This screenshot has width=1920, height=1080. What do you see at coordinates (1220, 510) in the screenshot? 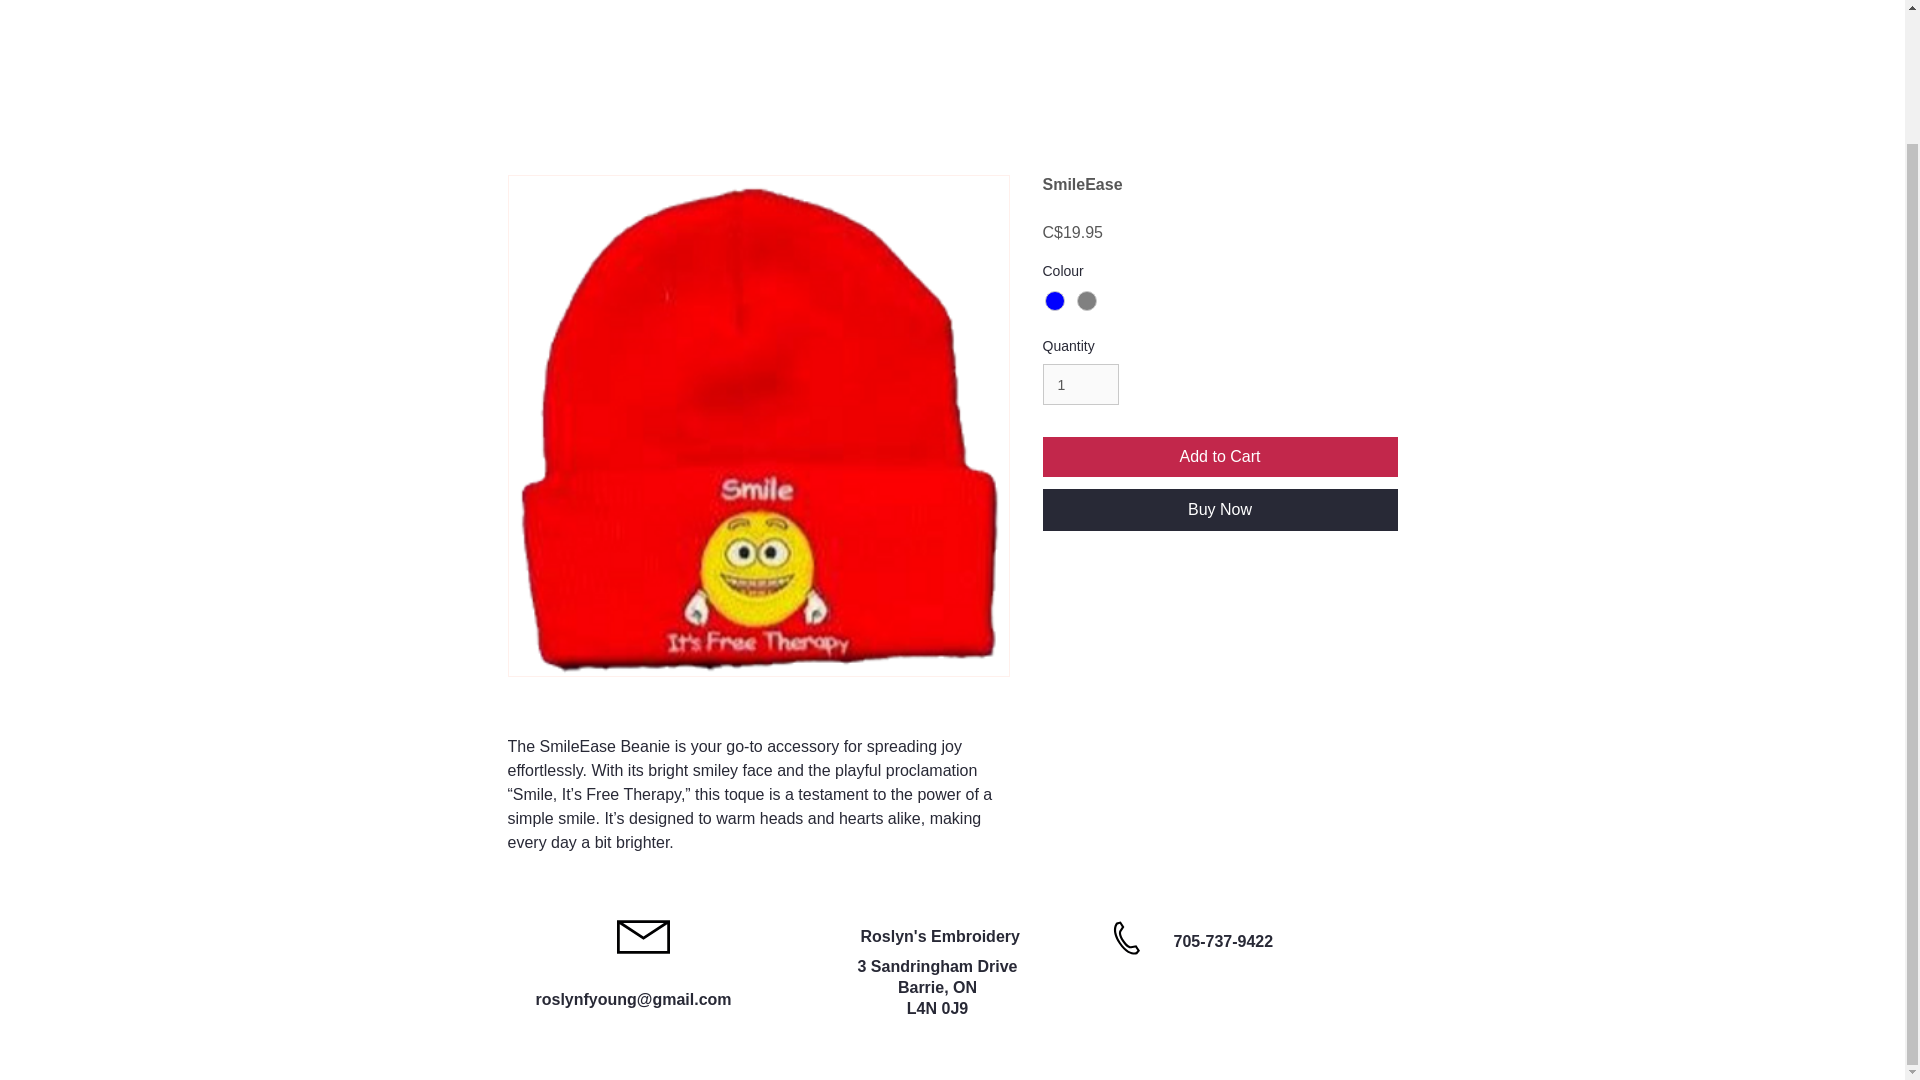
I see `Buy Now` at bounding box center [1220, 510].